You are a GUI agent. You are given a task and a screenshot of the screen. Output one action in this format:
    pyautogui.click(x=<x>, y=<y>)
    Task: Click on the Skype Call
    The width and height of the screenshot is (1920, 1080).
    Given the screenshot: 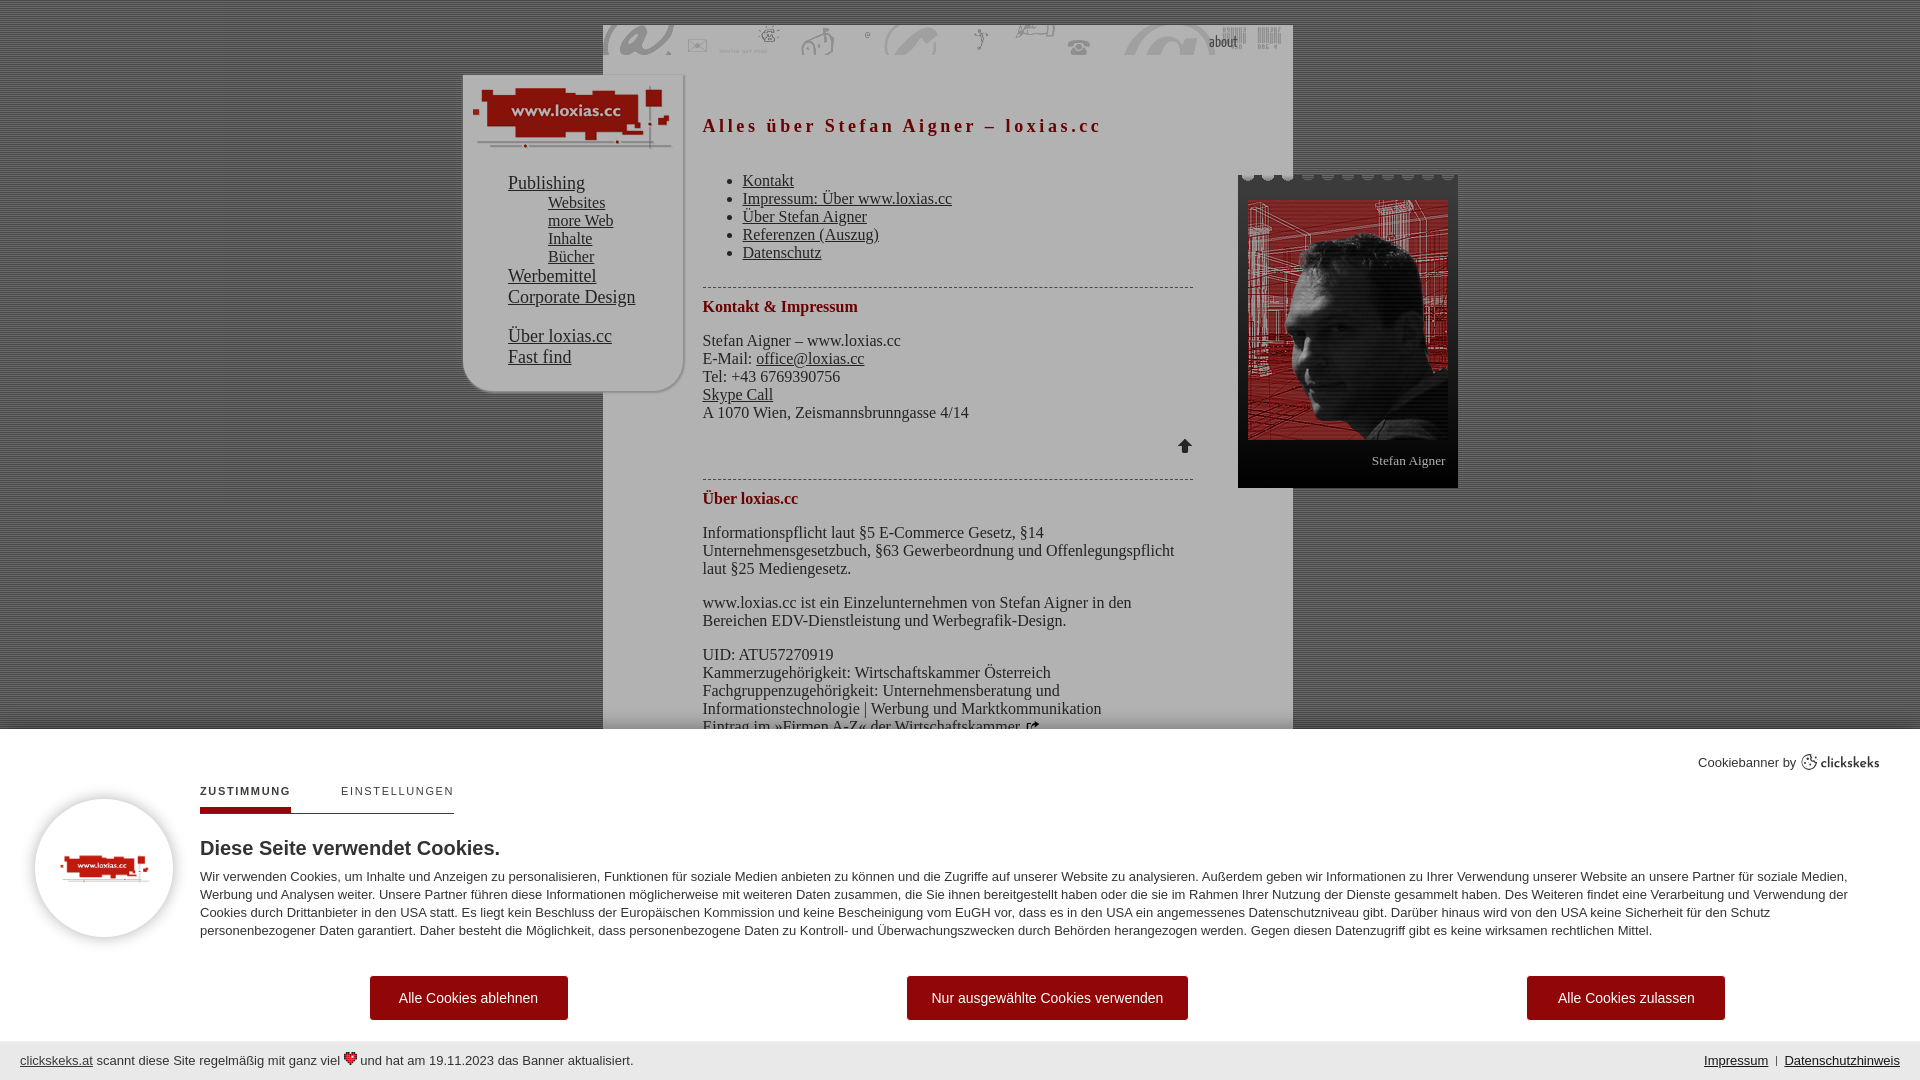 What is the action you would take?
    pyautogui.click(x=738, y=394)
    